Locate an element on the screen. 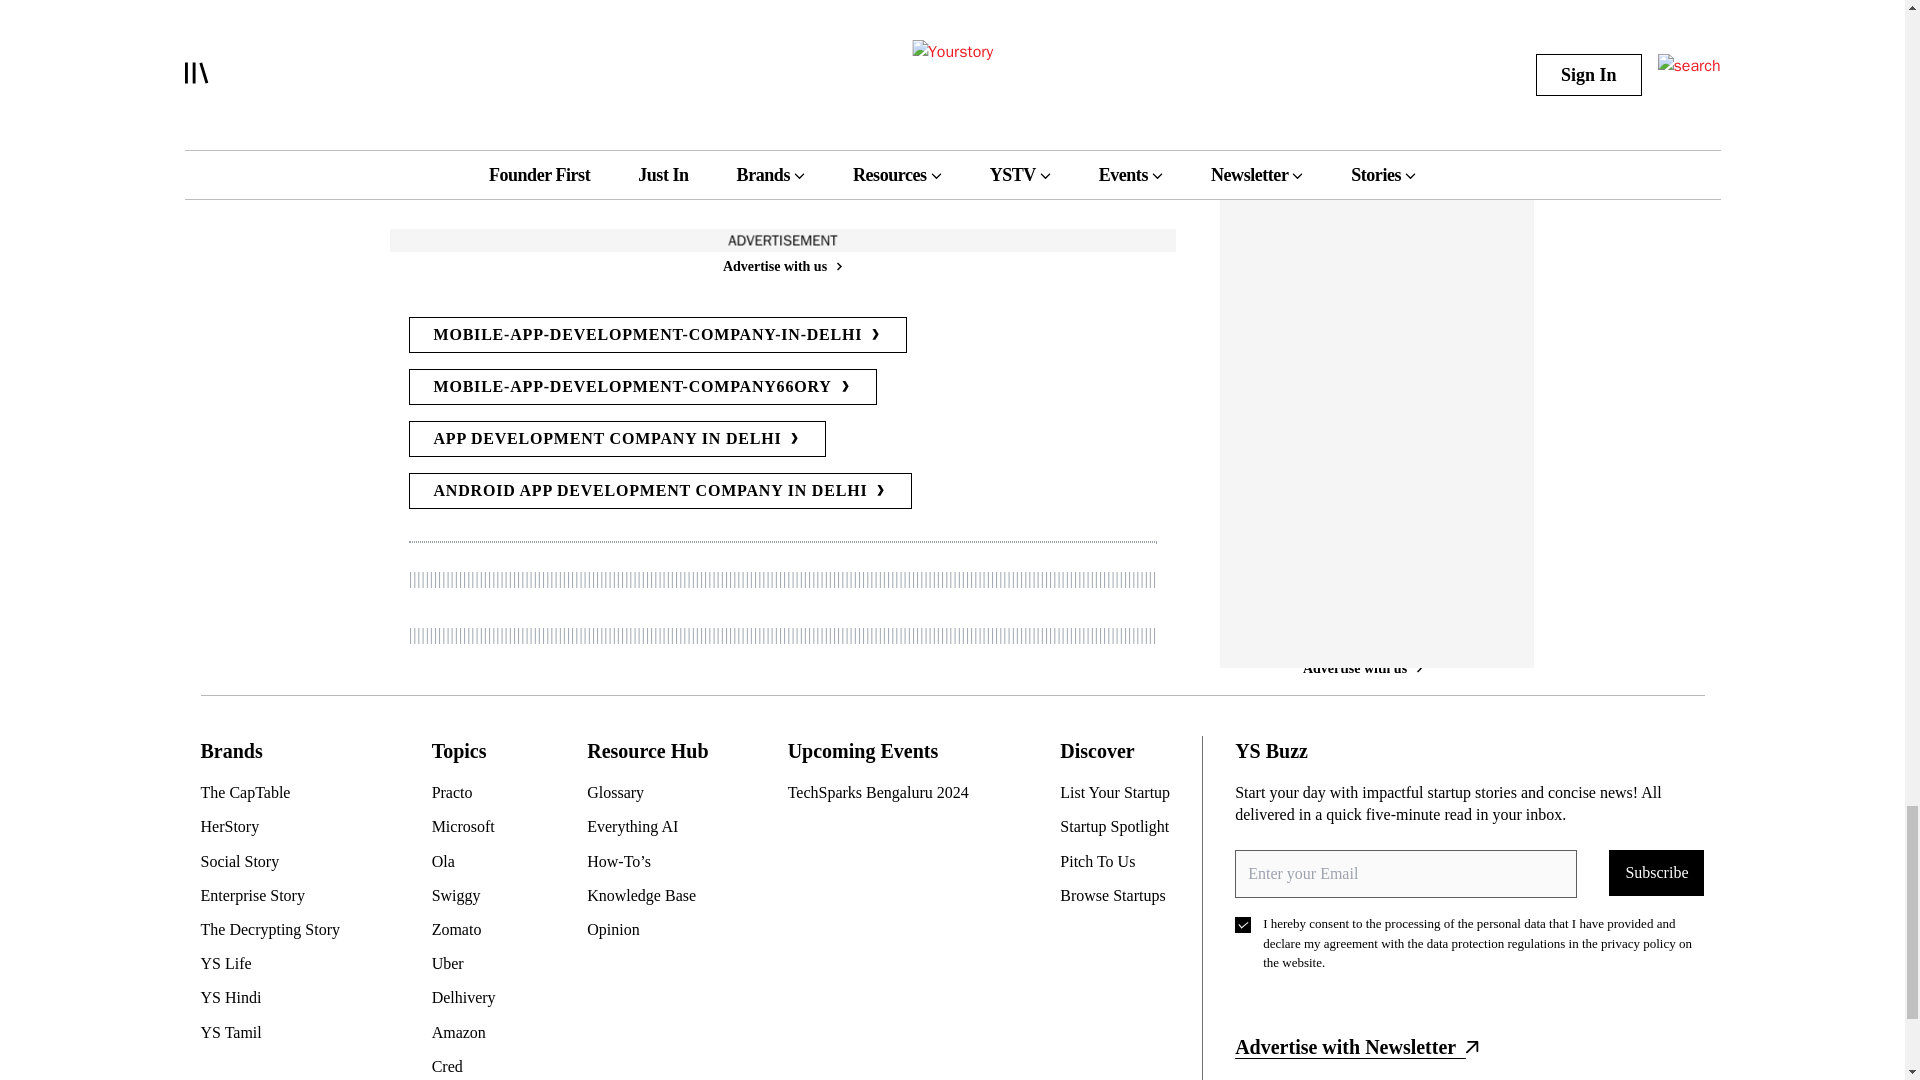 The width and height of the screenshot is (1920, 1080). The CapTable is located at coordinates (277, 792).